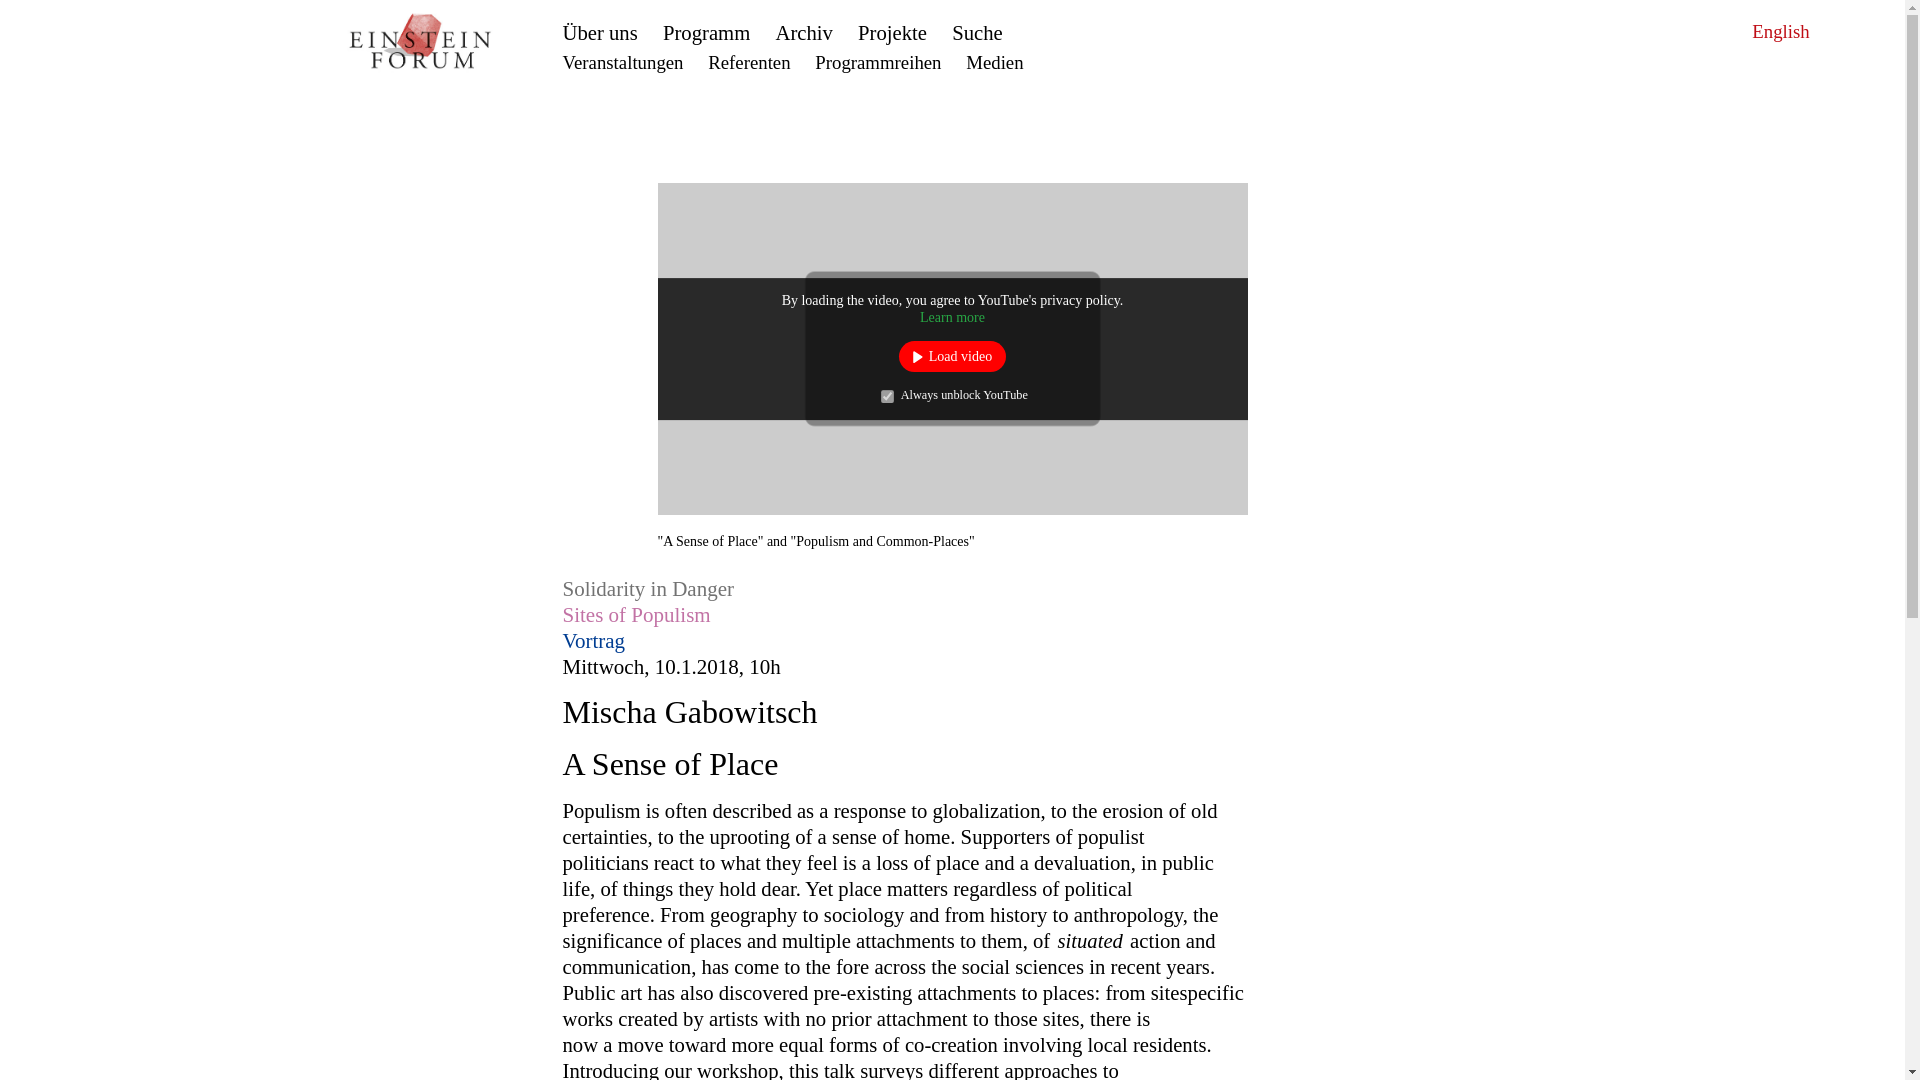 This screenshot has height=1080, width=1920. What do you see at coordinates (952, 318) in the screenshot?
I see `Learn more` at bounding box center [952, 318].